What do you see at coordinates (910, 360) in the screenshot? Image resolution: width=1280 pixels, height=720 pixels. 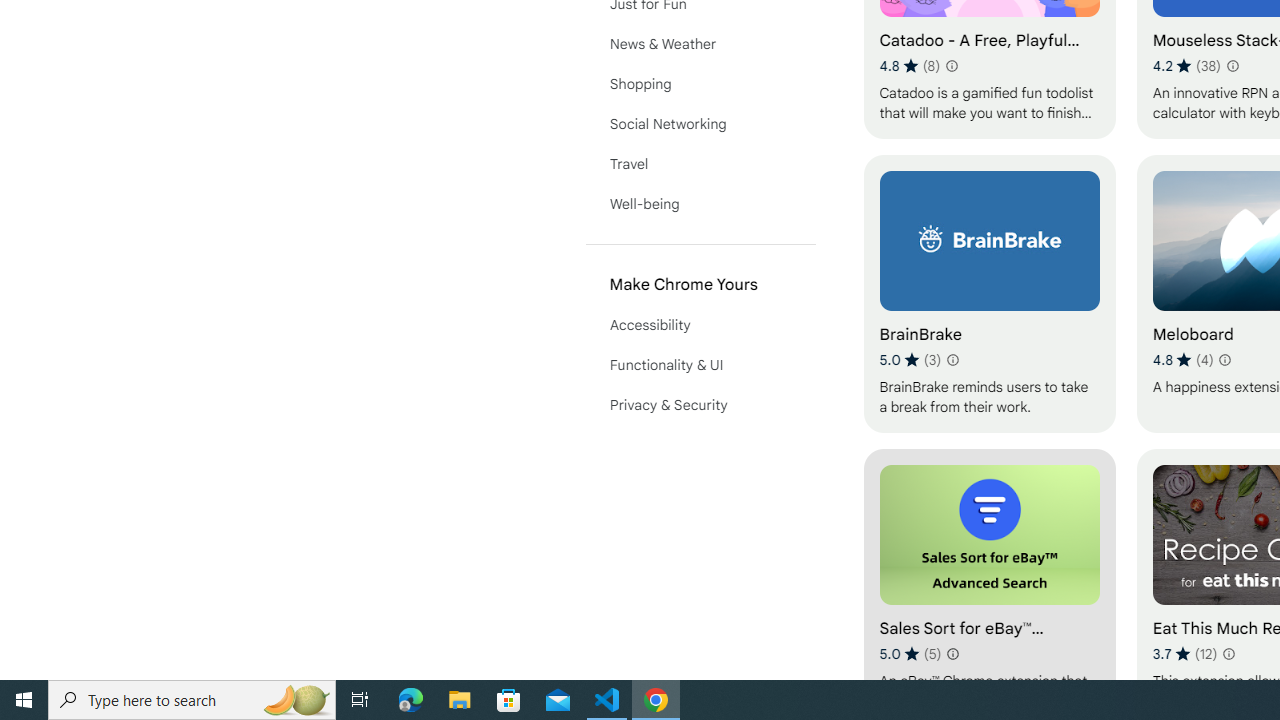 I see `Average rating 5 out of 5 stars. 3 ratings.` at bounding box center [910, 360].